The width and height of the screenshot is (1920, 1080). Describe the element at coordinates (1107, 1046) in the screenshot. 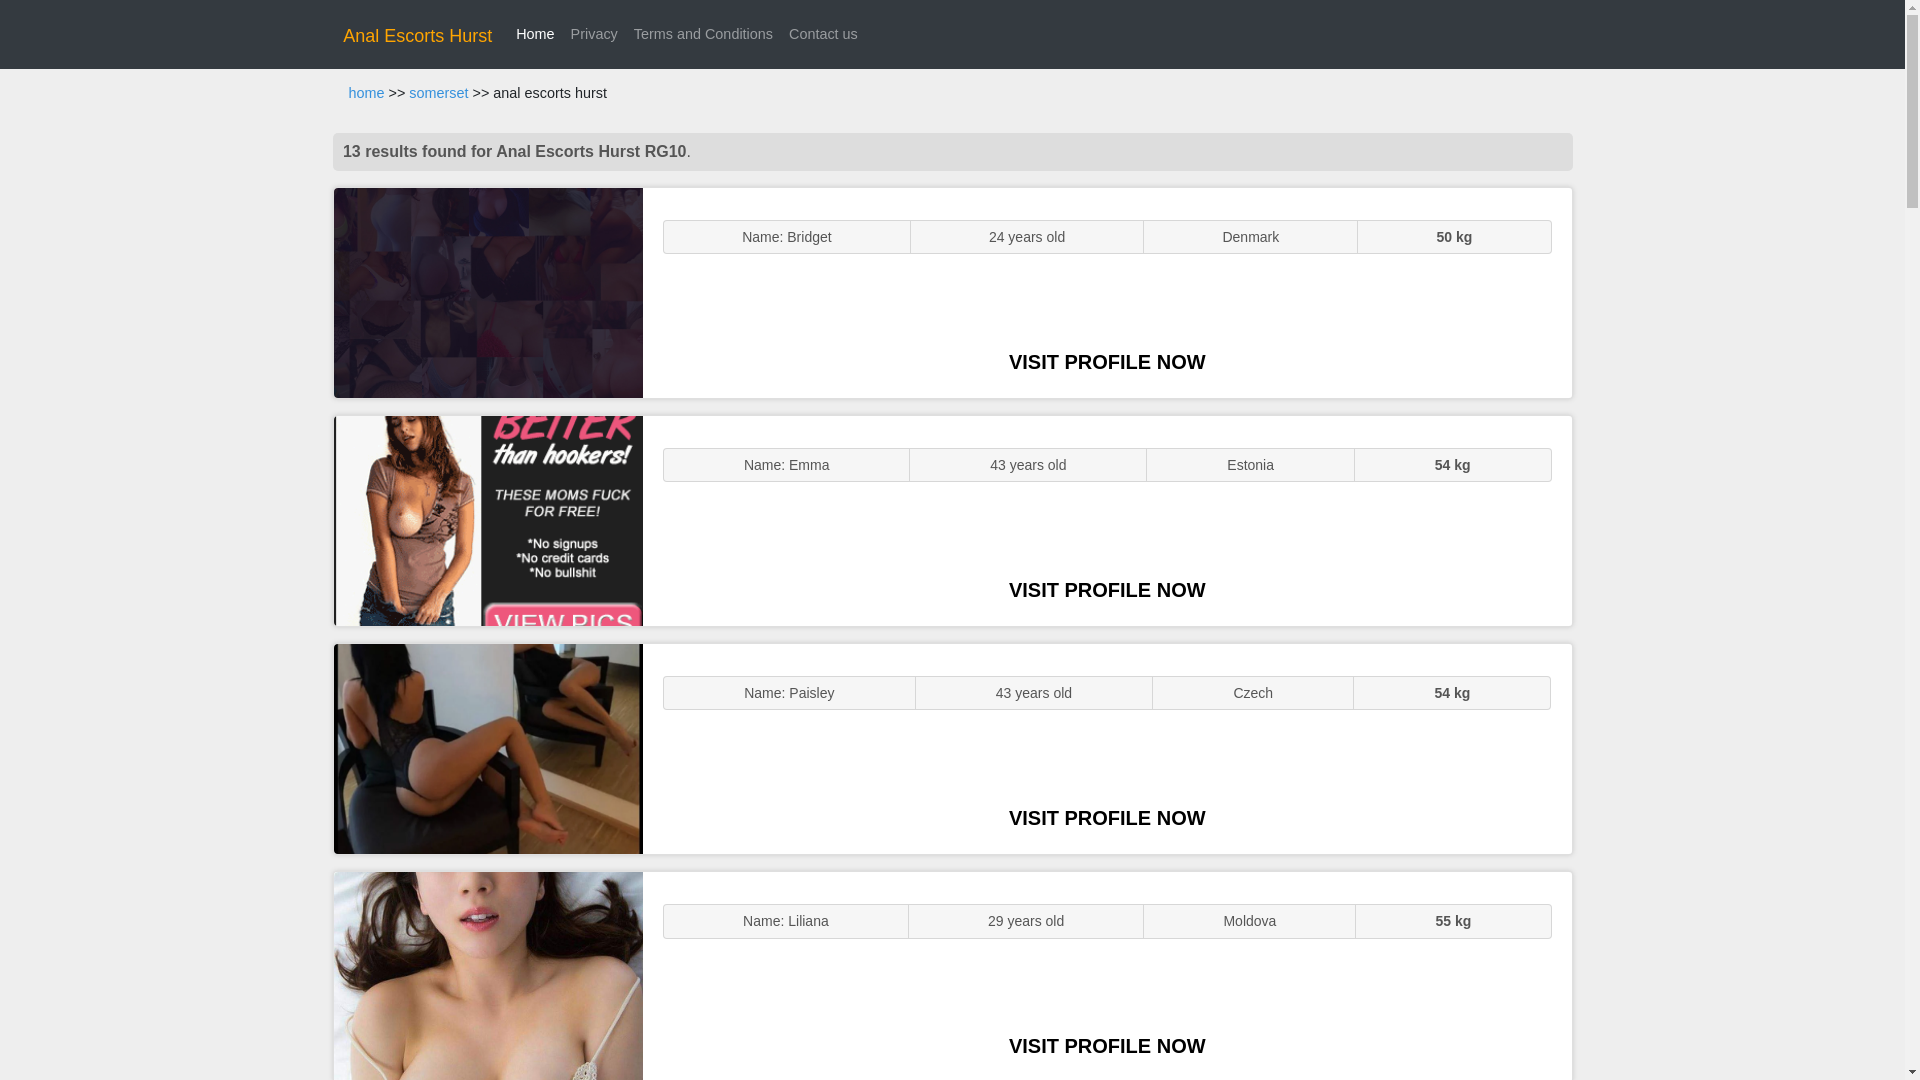

I see `VISIT PROFILE NOW` at that location.